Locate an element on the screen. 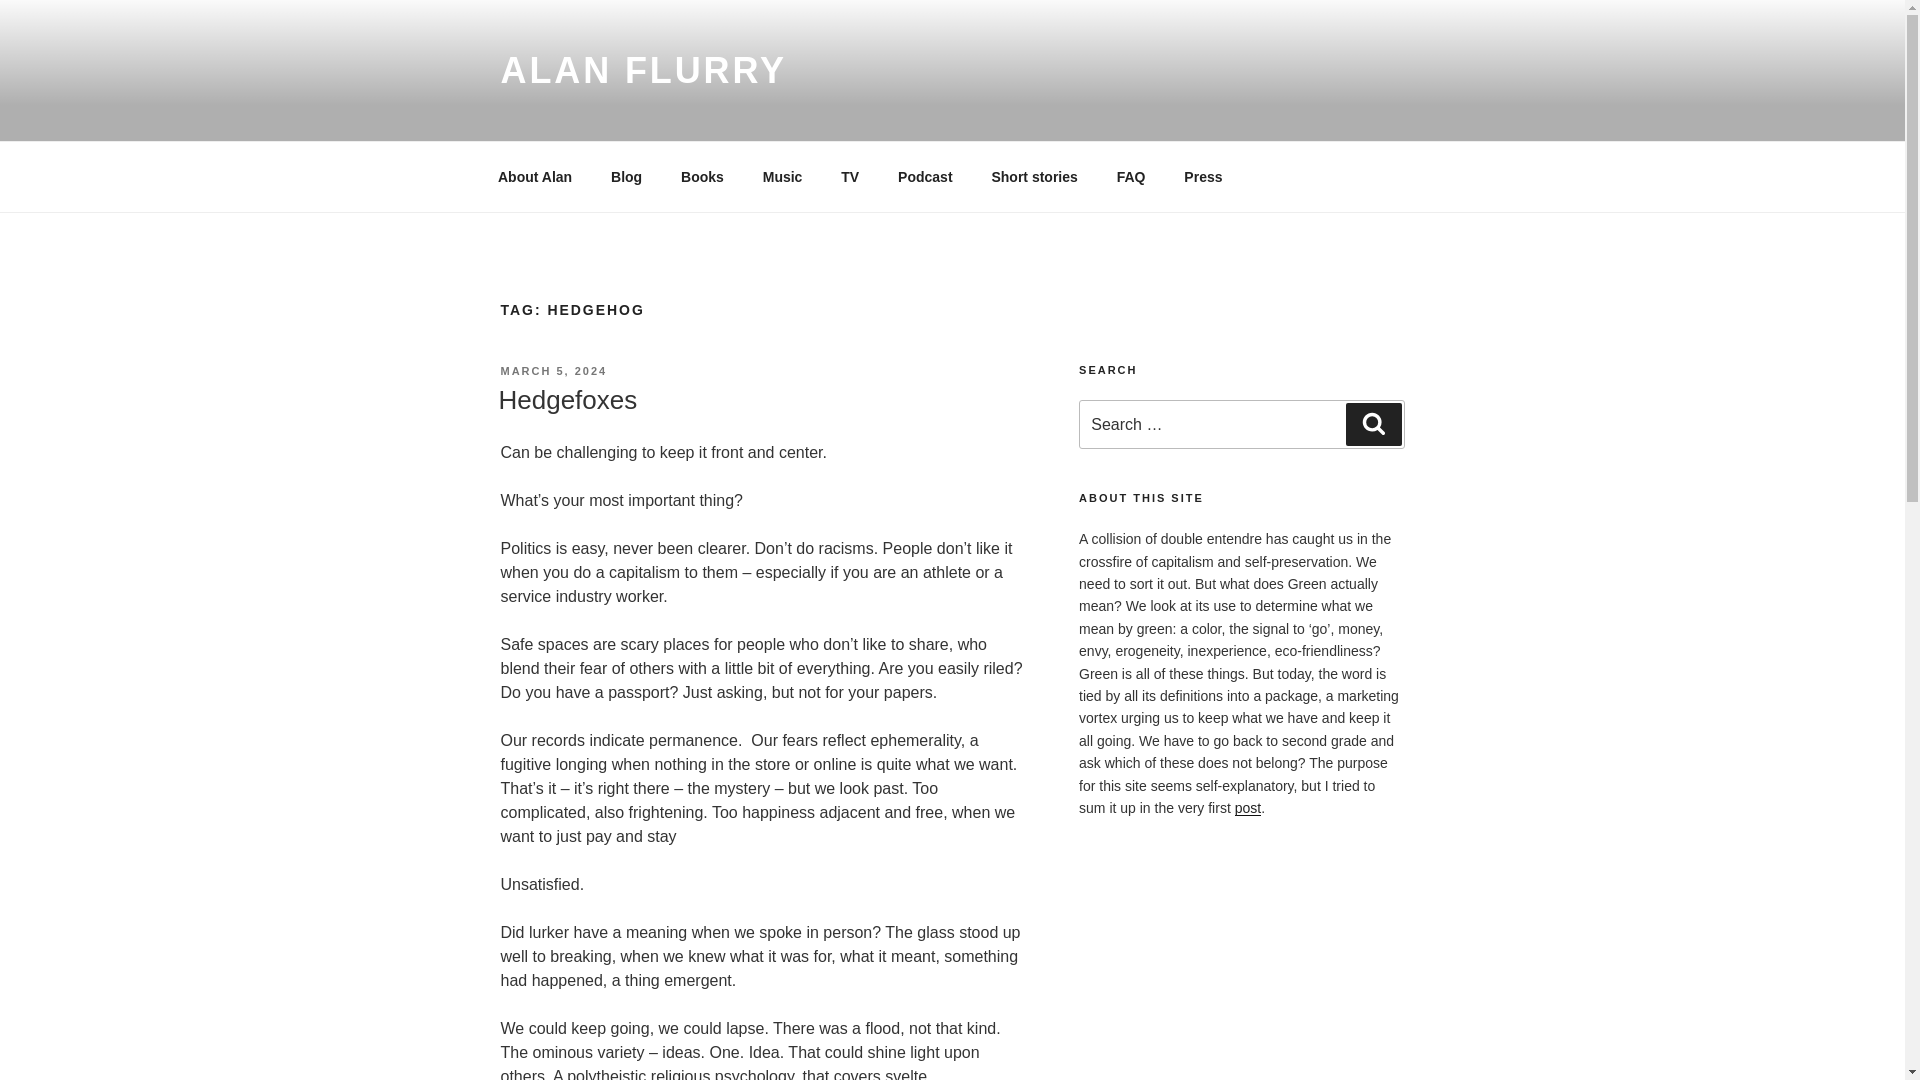 The width and height of the screenshot is (1920, 1080). Books is located at coordinates (702, 176).